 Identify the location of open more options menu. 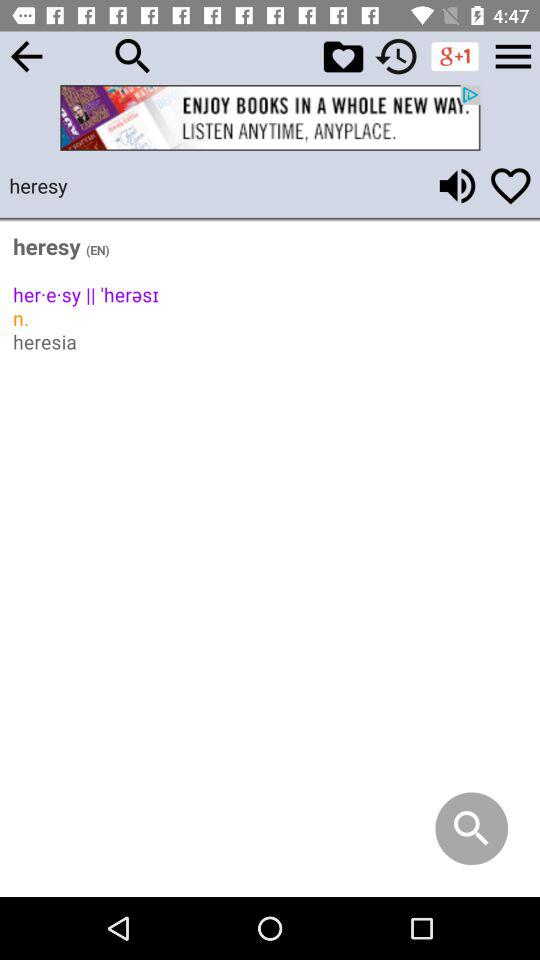
(513, 56).